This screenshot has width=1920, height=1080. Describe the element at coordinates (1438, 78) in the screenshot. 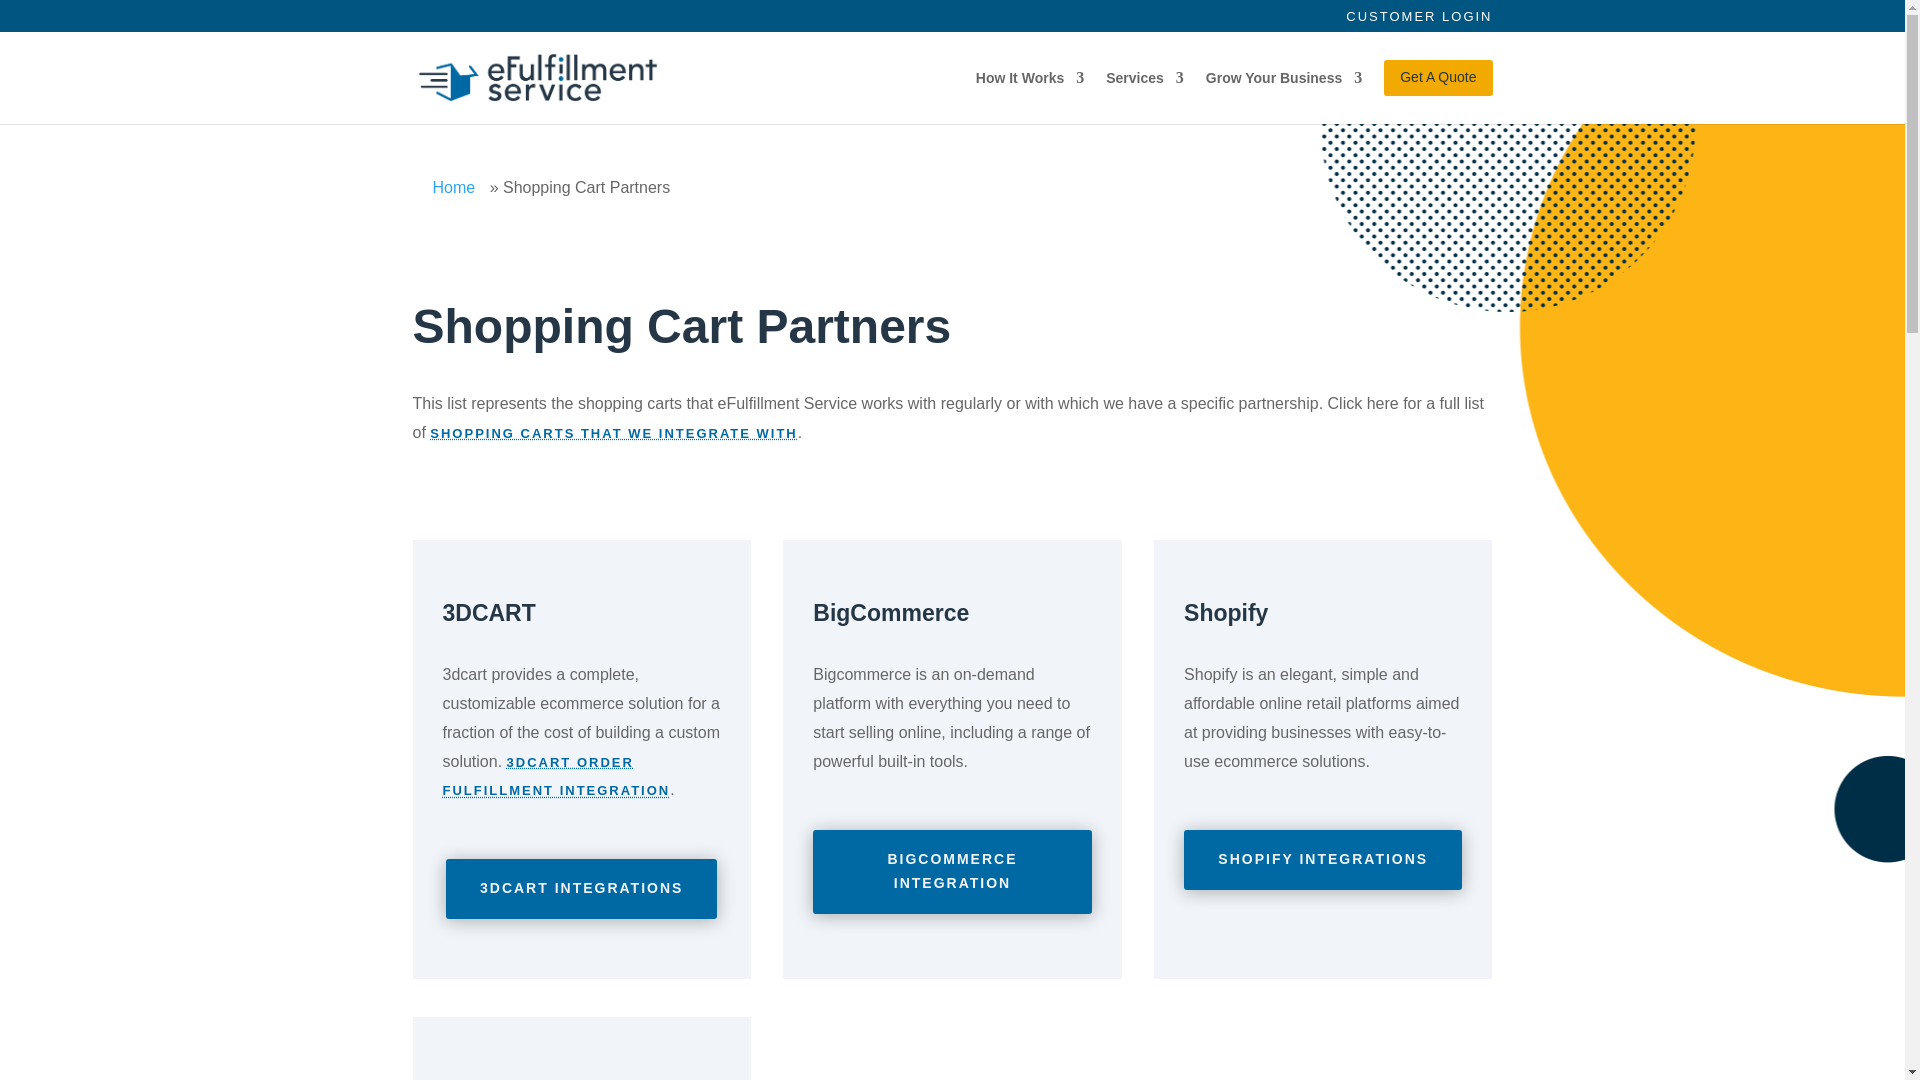

I see `Get A Quote` at that location.